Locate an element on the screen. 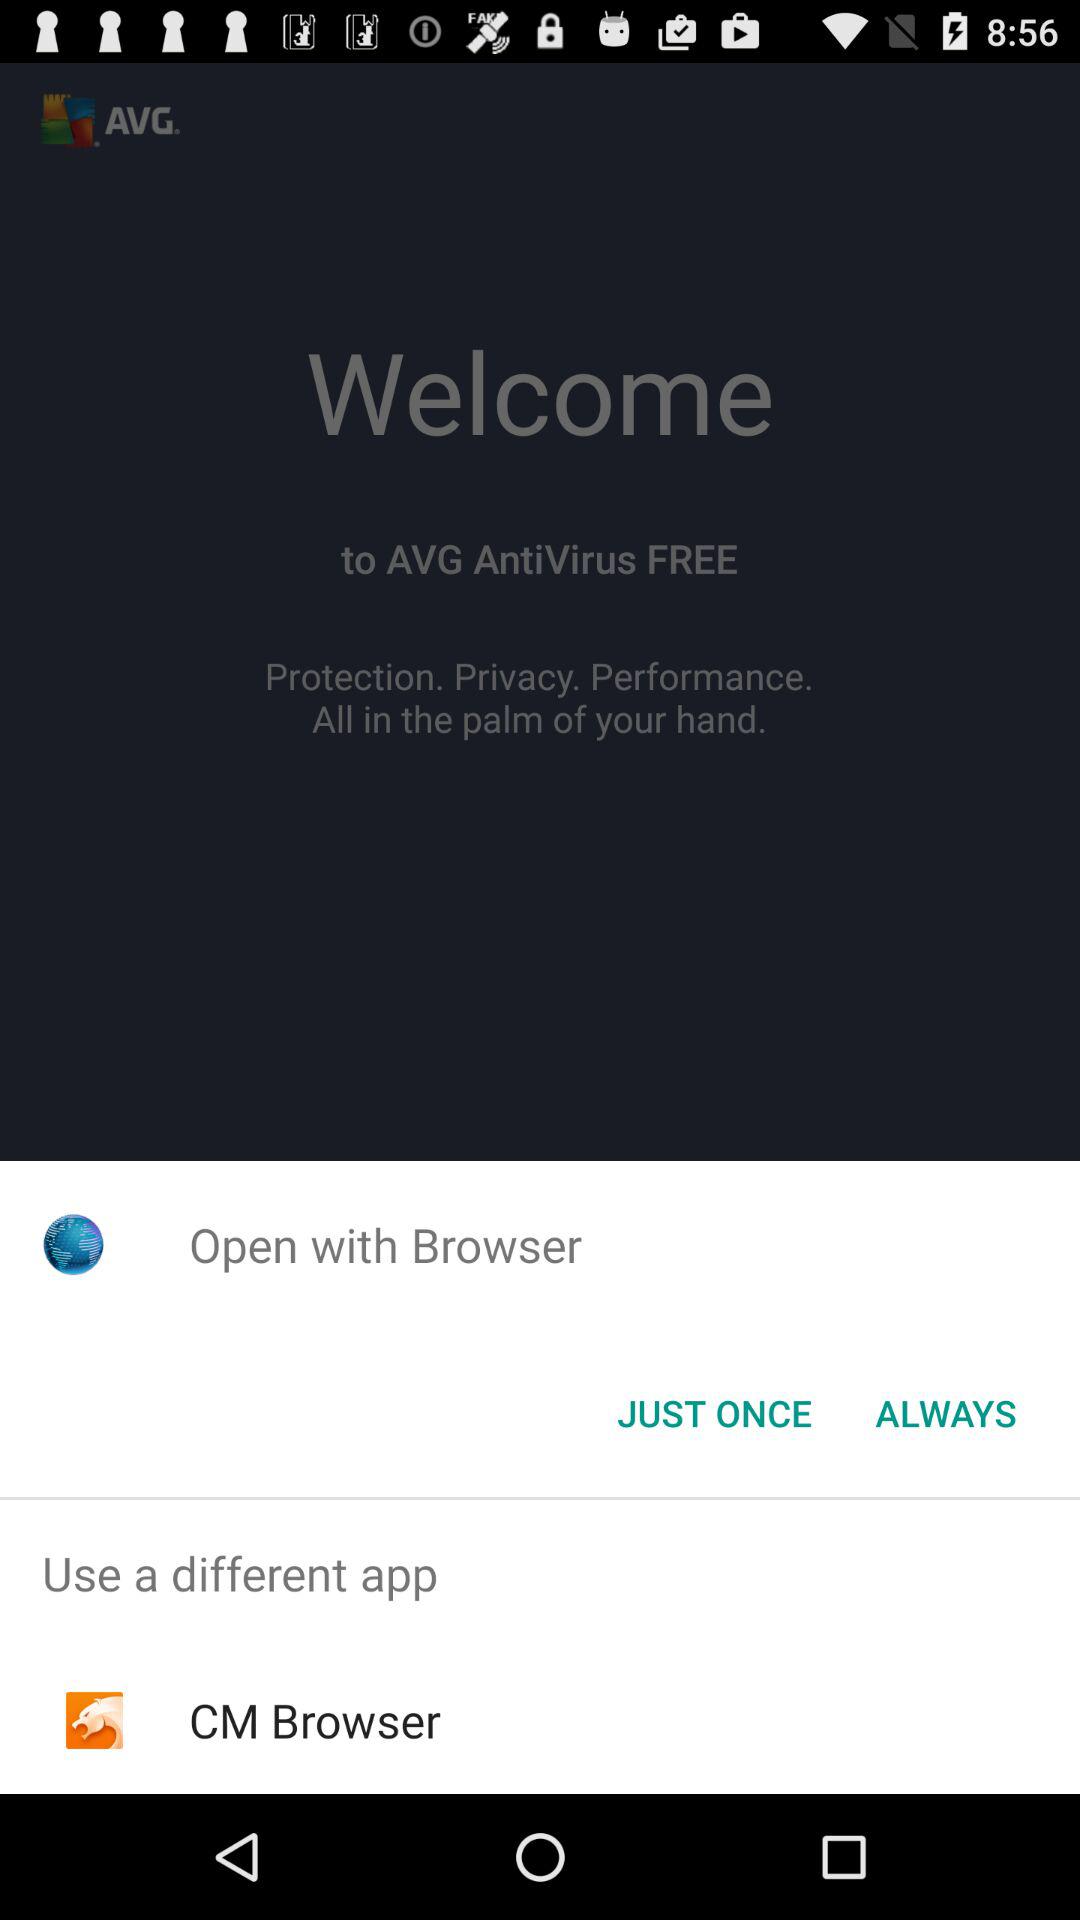 Image resolution: width=1080 pixels, height=1920 pixels. tap the just once item is located at coordinates (714, 1413).